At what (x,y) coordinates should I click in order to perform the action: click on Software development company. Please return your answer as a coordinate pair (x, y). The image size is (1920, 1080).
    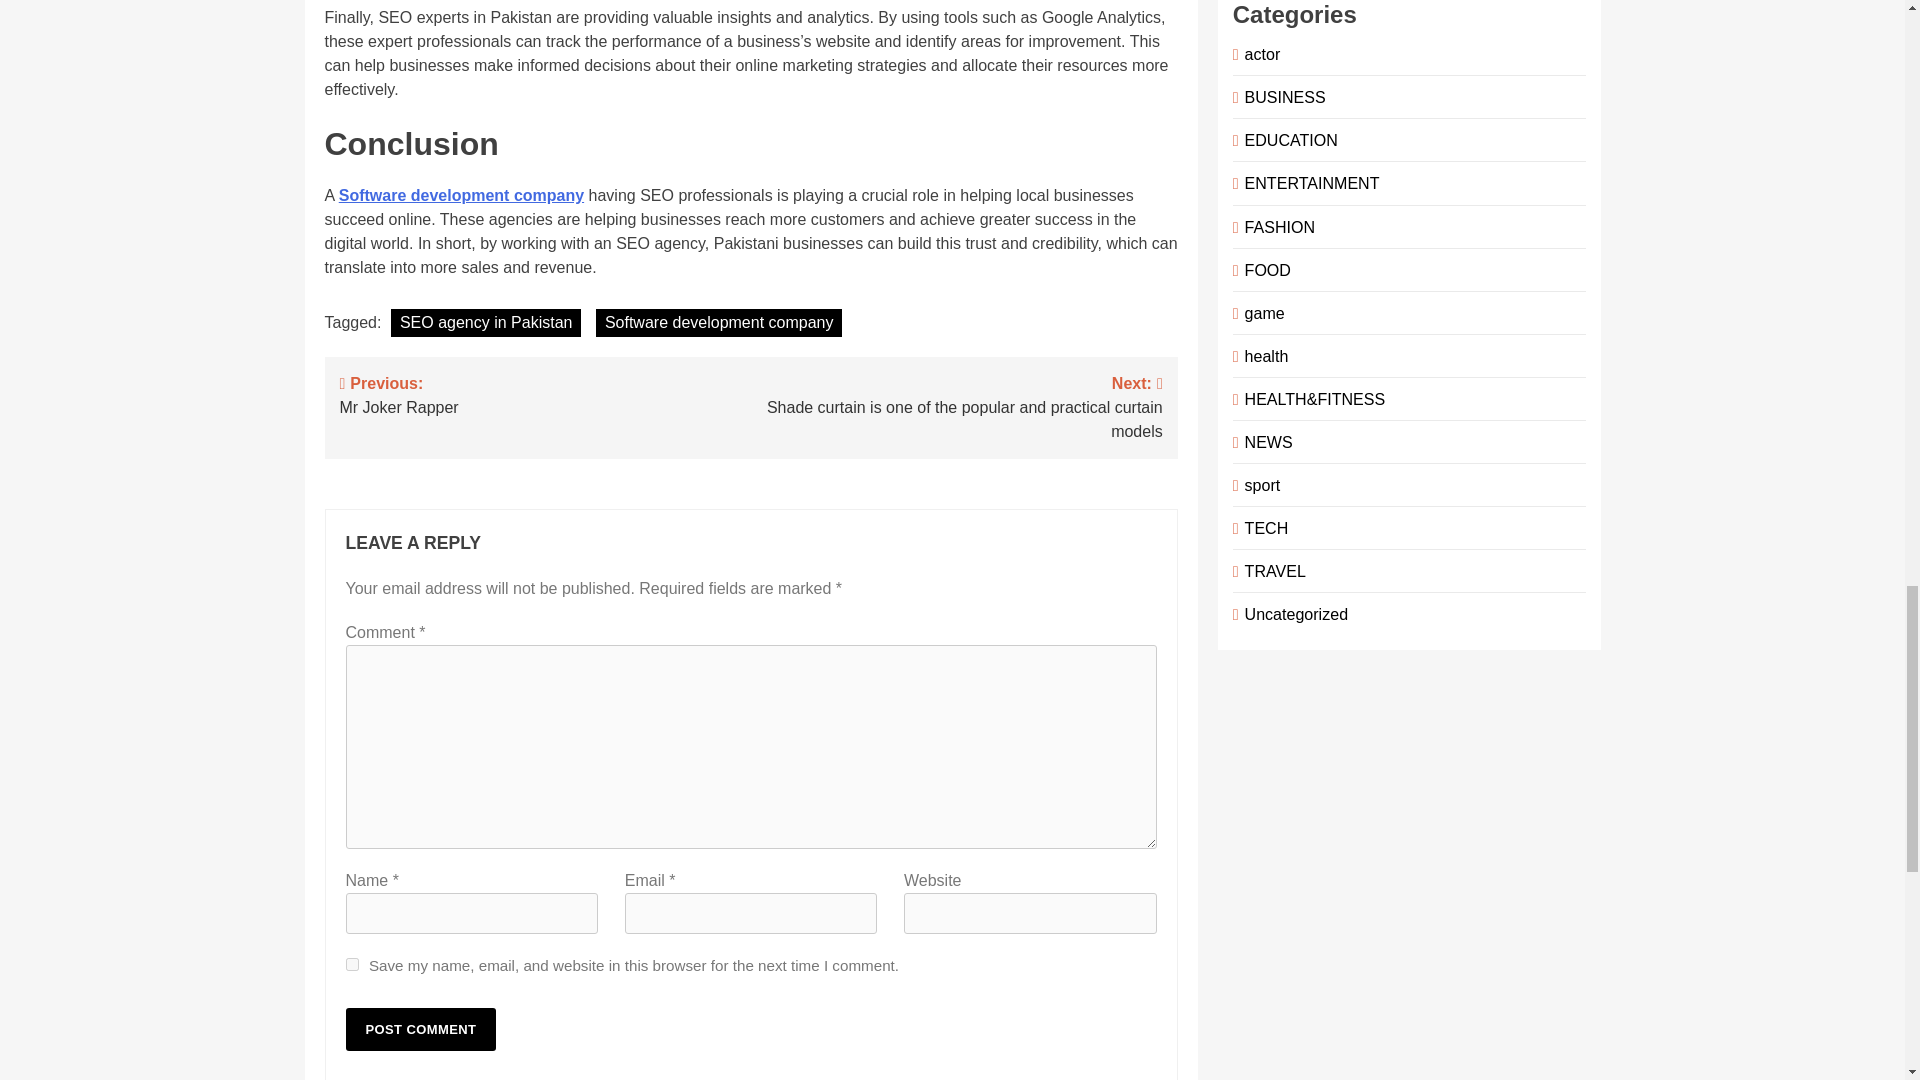
    Looking at the image, I should click on (718, 322).